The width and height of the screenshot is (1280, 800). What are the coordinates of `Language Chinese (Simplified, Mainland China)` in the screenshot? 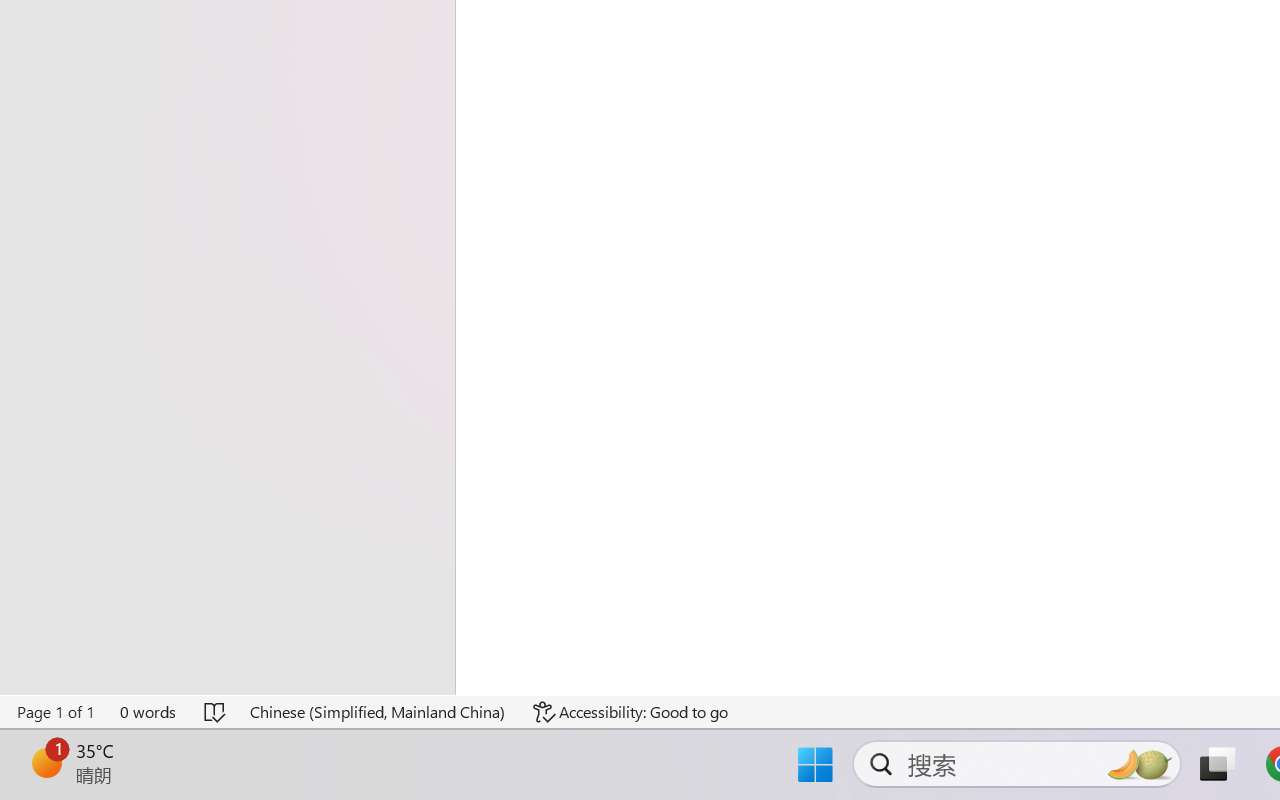 It's located at (378, 712).